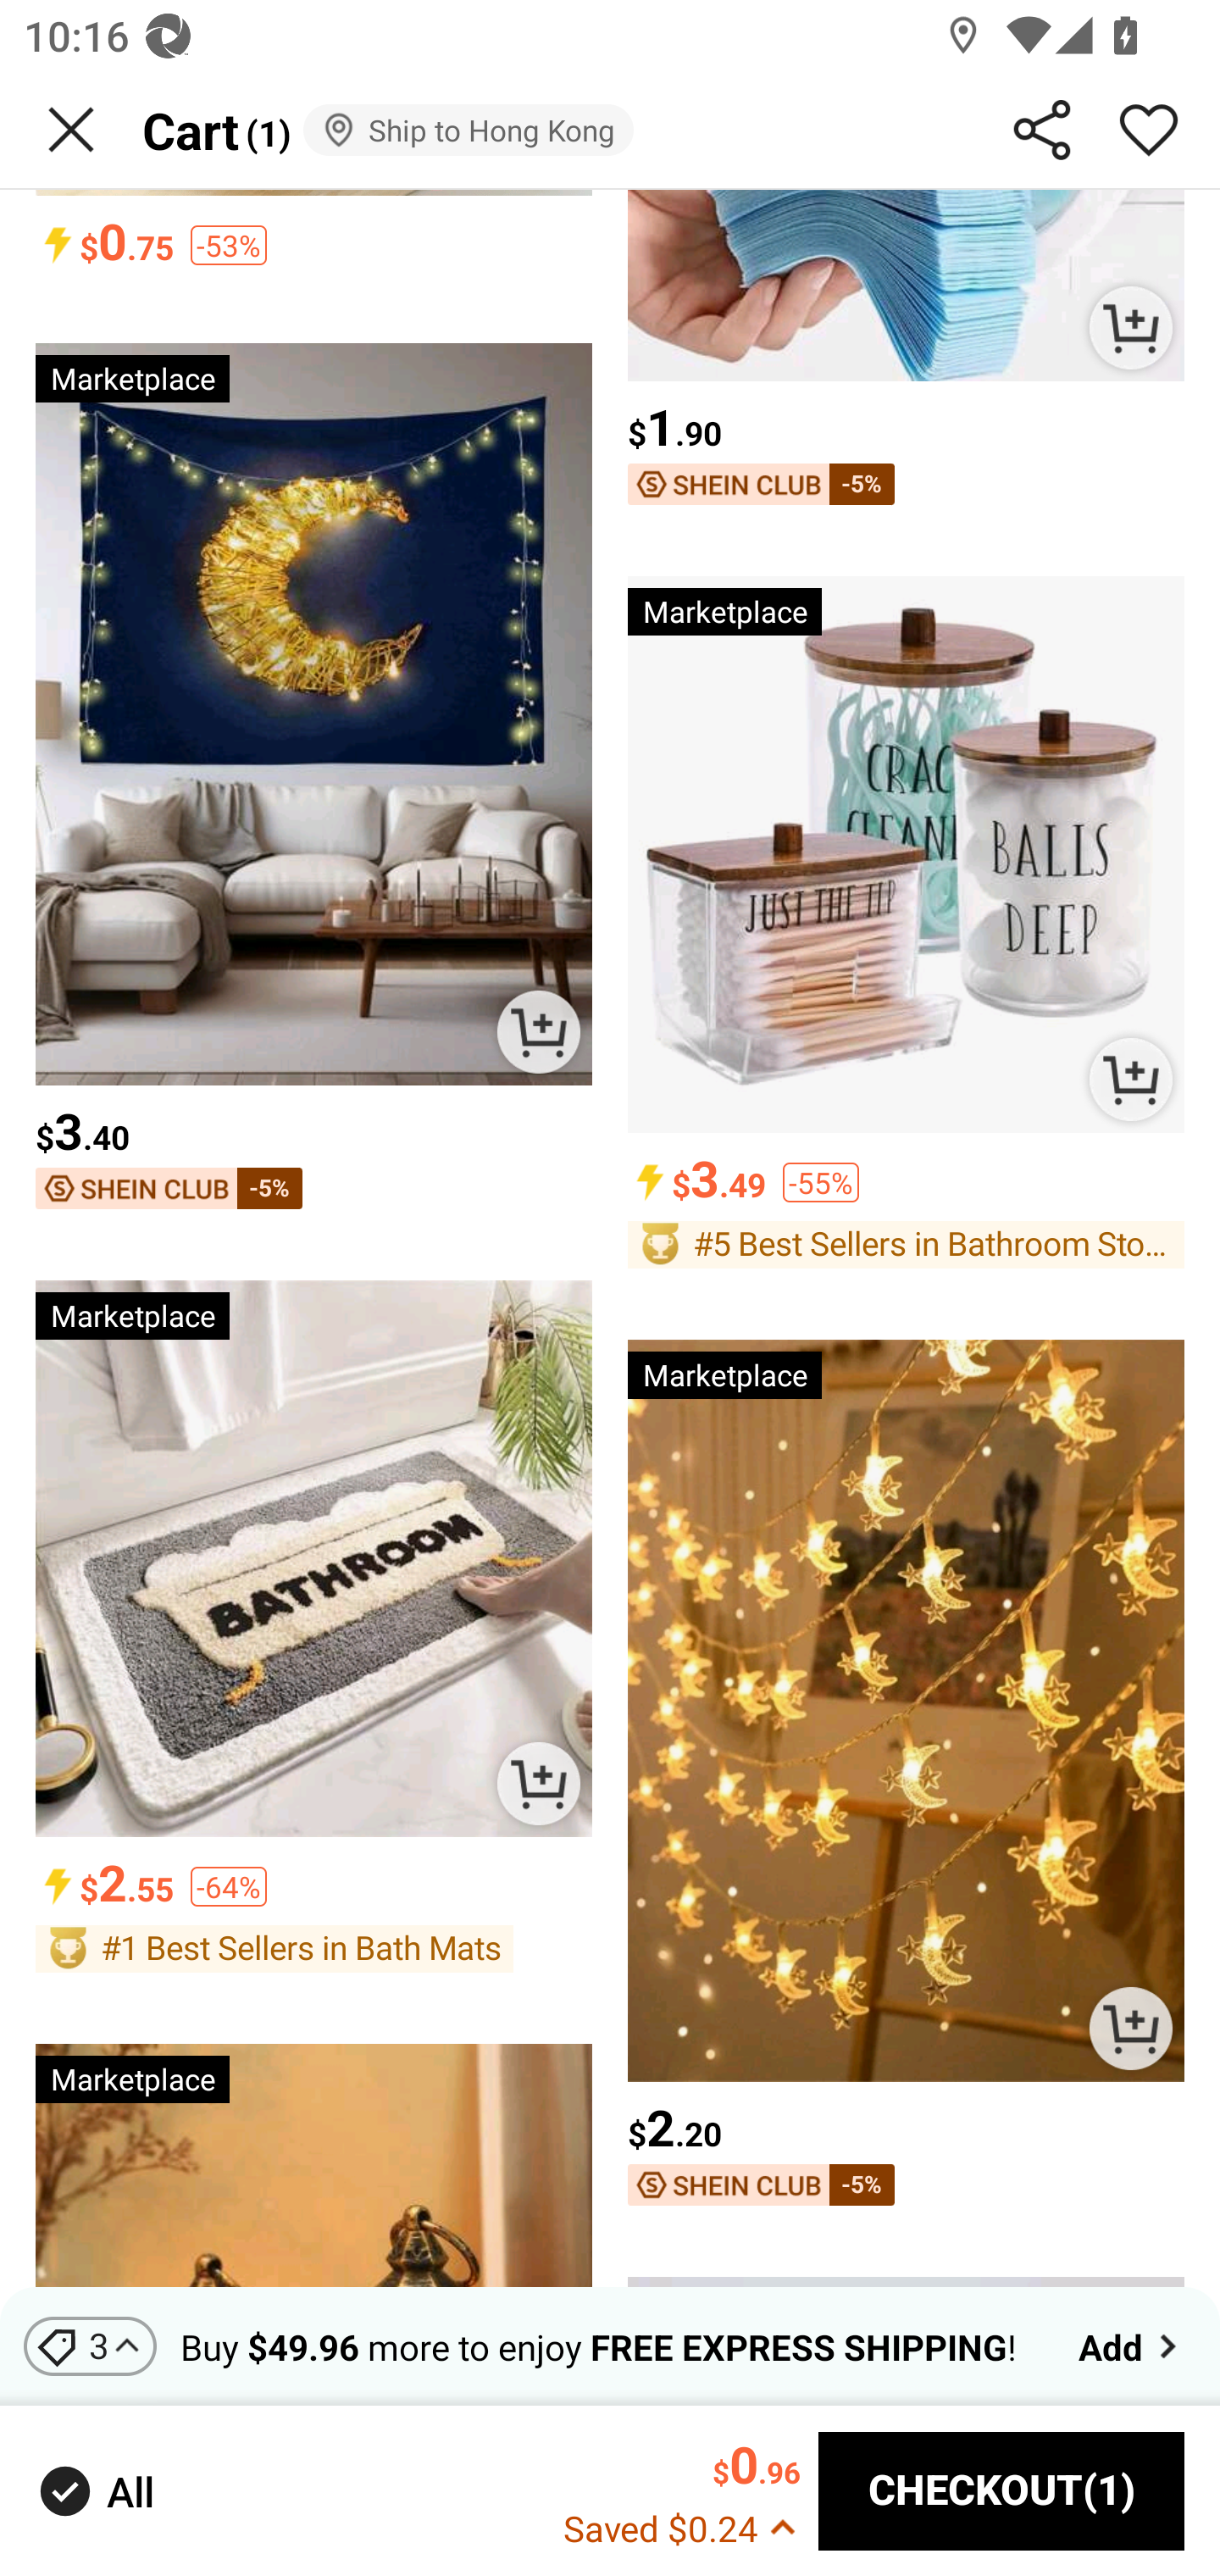 The width and height of the screenshot is (1220, 2576). I want to click on ADD TO CART, so click(539, 1031).